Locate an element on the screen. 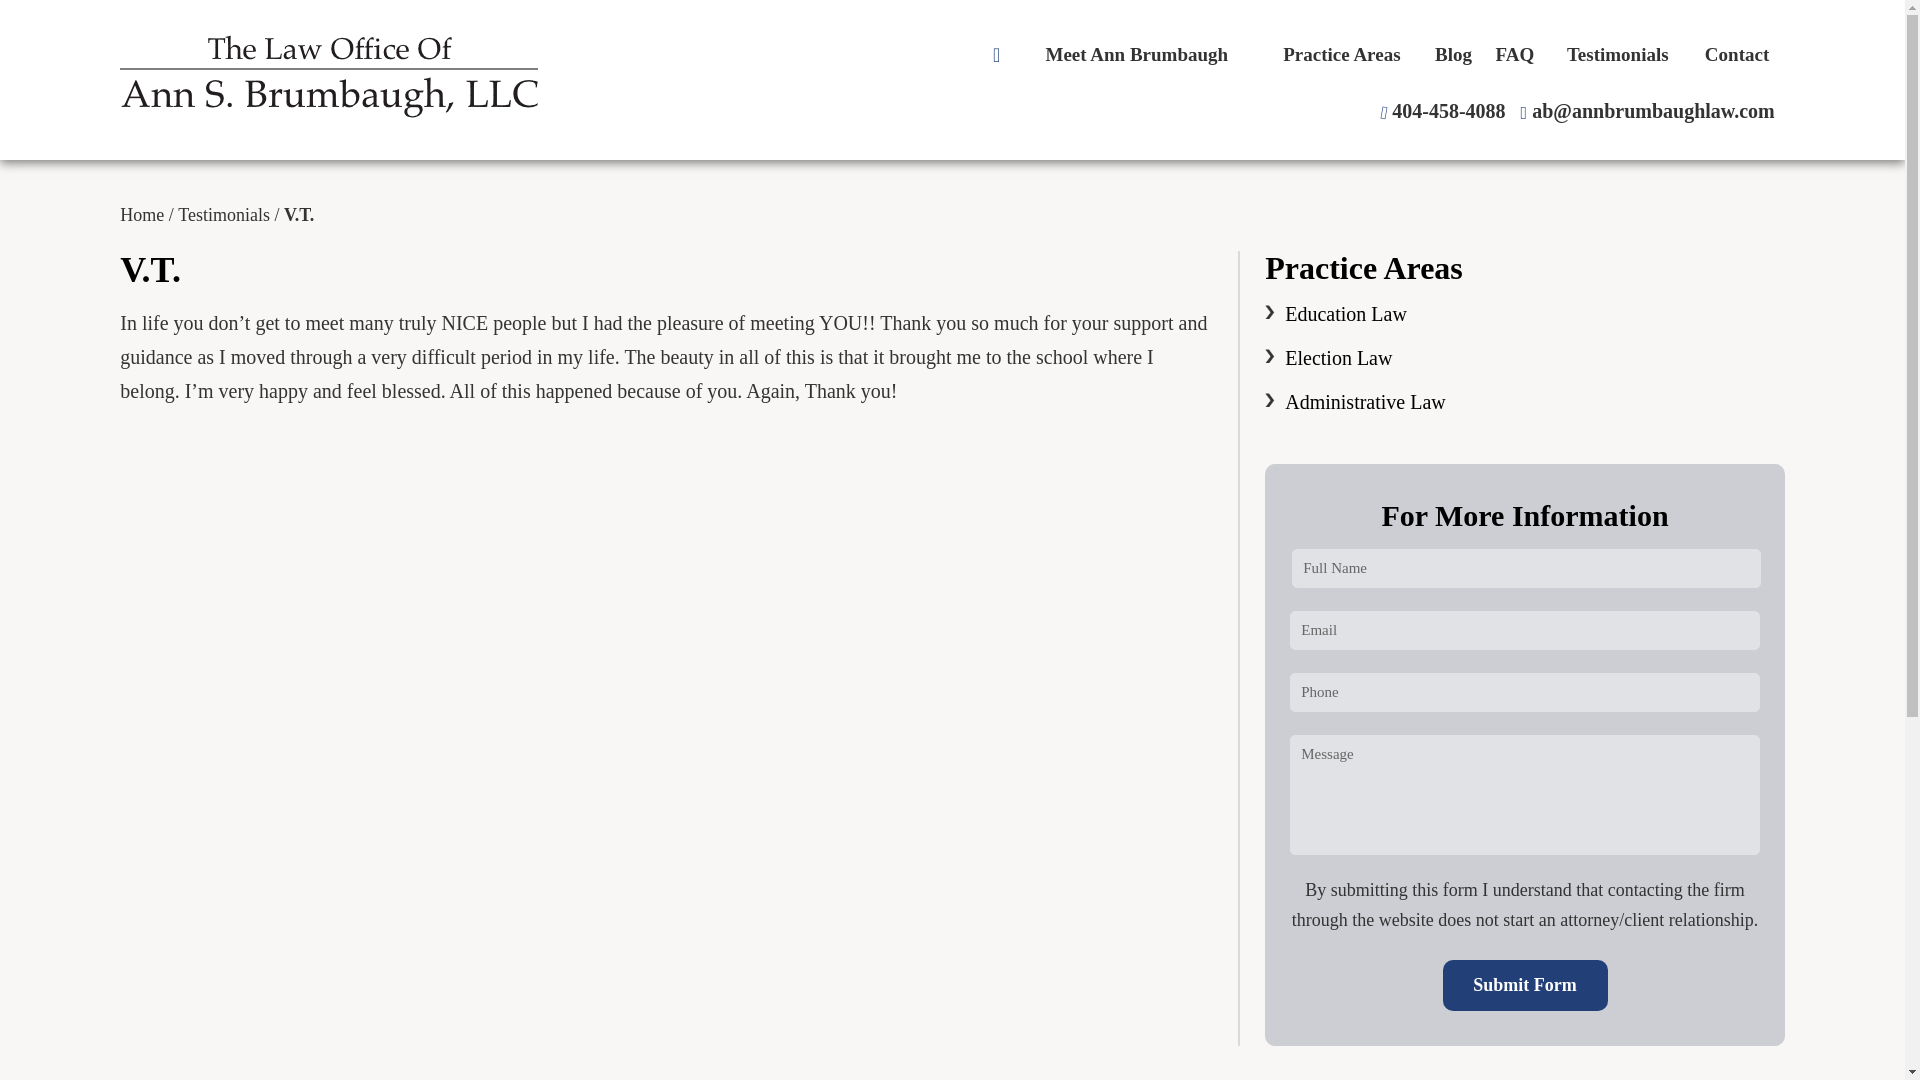  Email is located at coordinates (1647, 111).